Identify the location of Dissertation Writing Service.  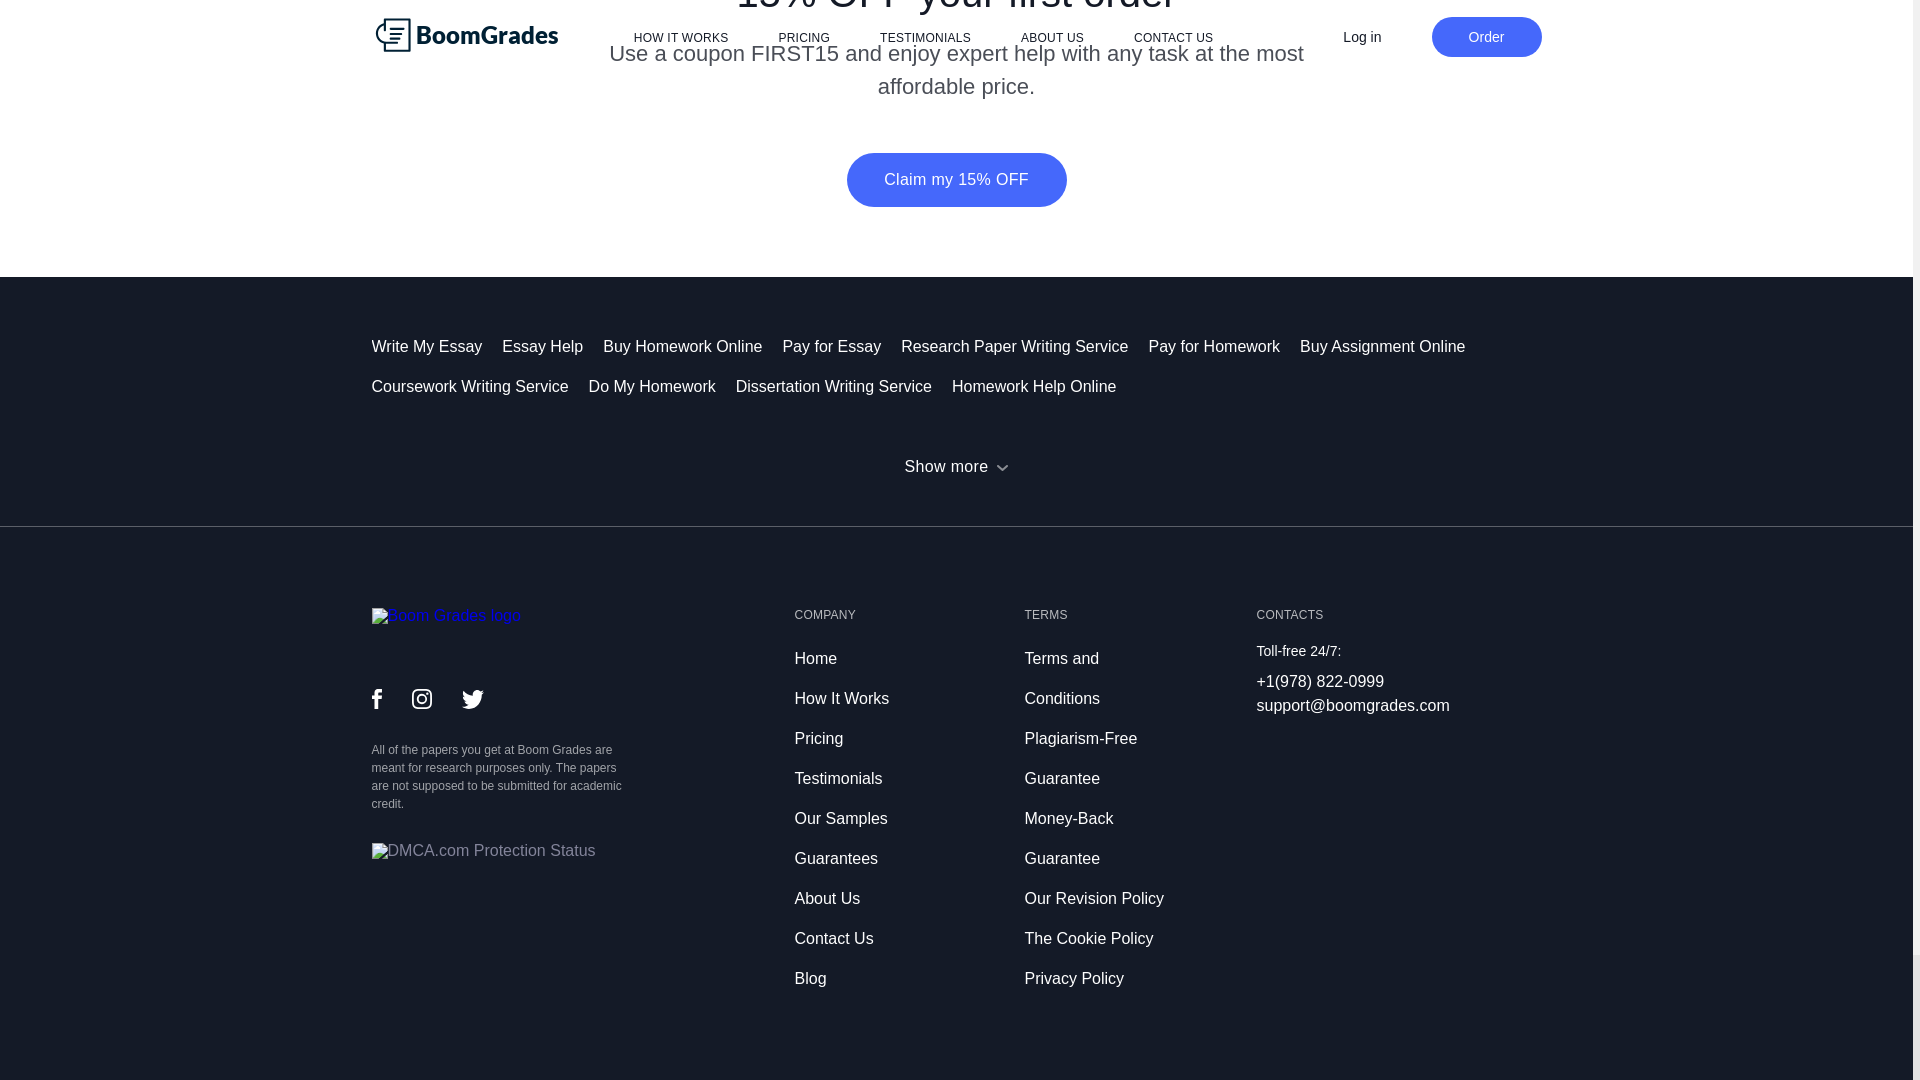
(844, 386).